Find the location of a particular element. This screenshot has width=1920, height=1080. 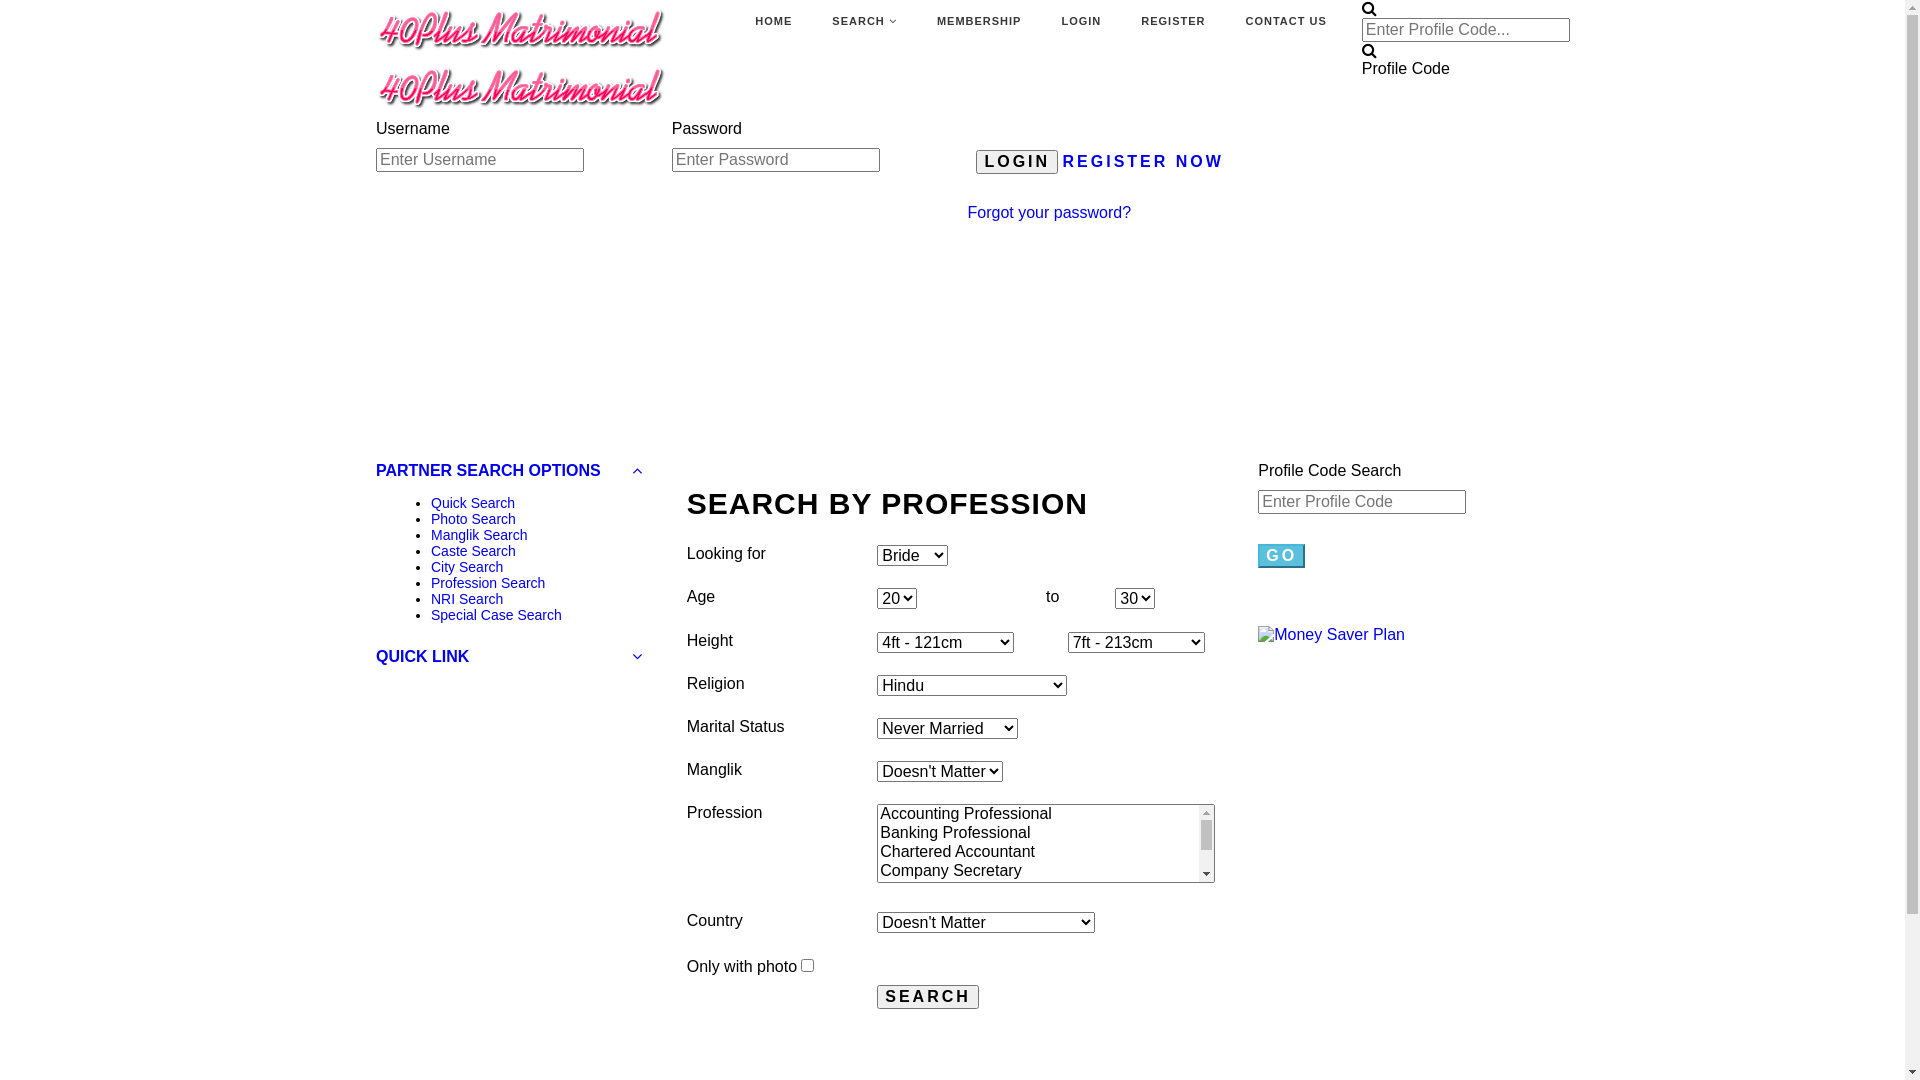

Manglik Search is located at coordinates (480, 535).